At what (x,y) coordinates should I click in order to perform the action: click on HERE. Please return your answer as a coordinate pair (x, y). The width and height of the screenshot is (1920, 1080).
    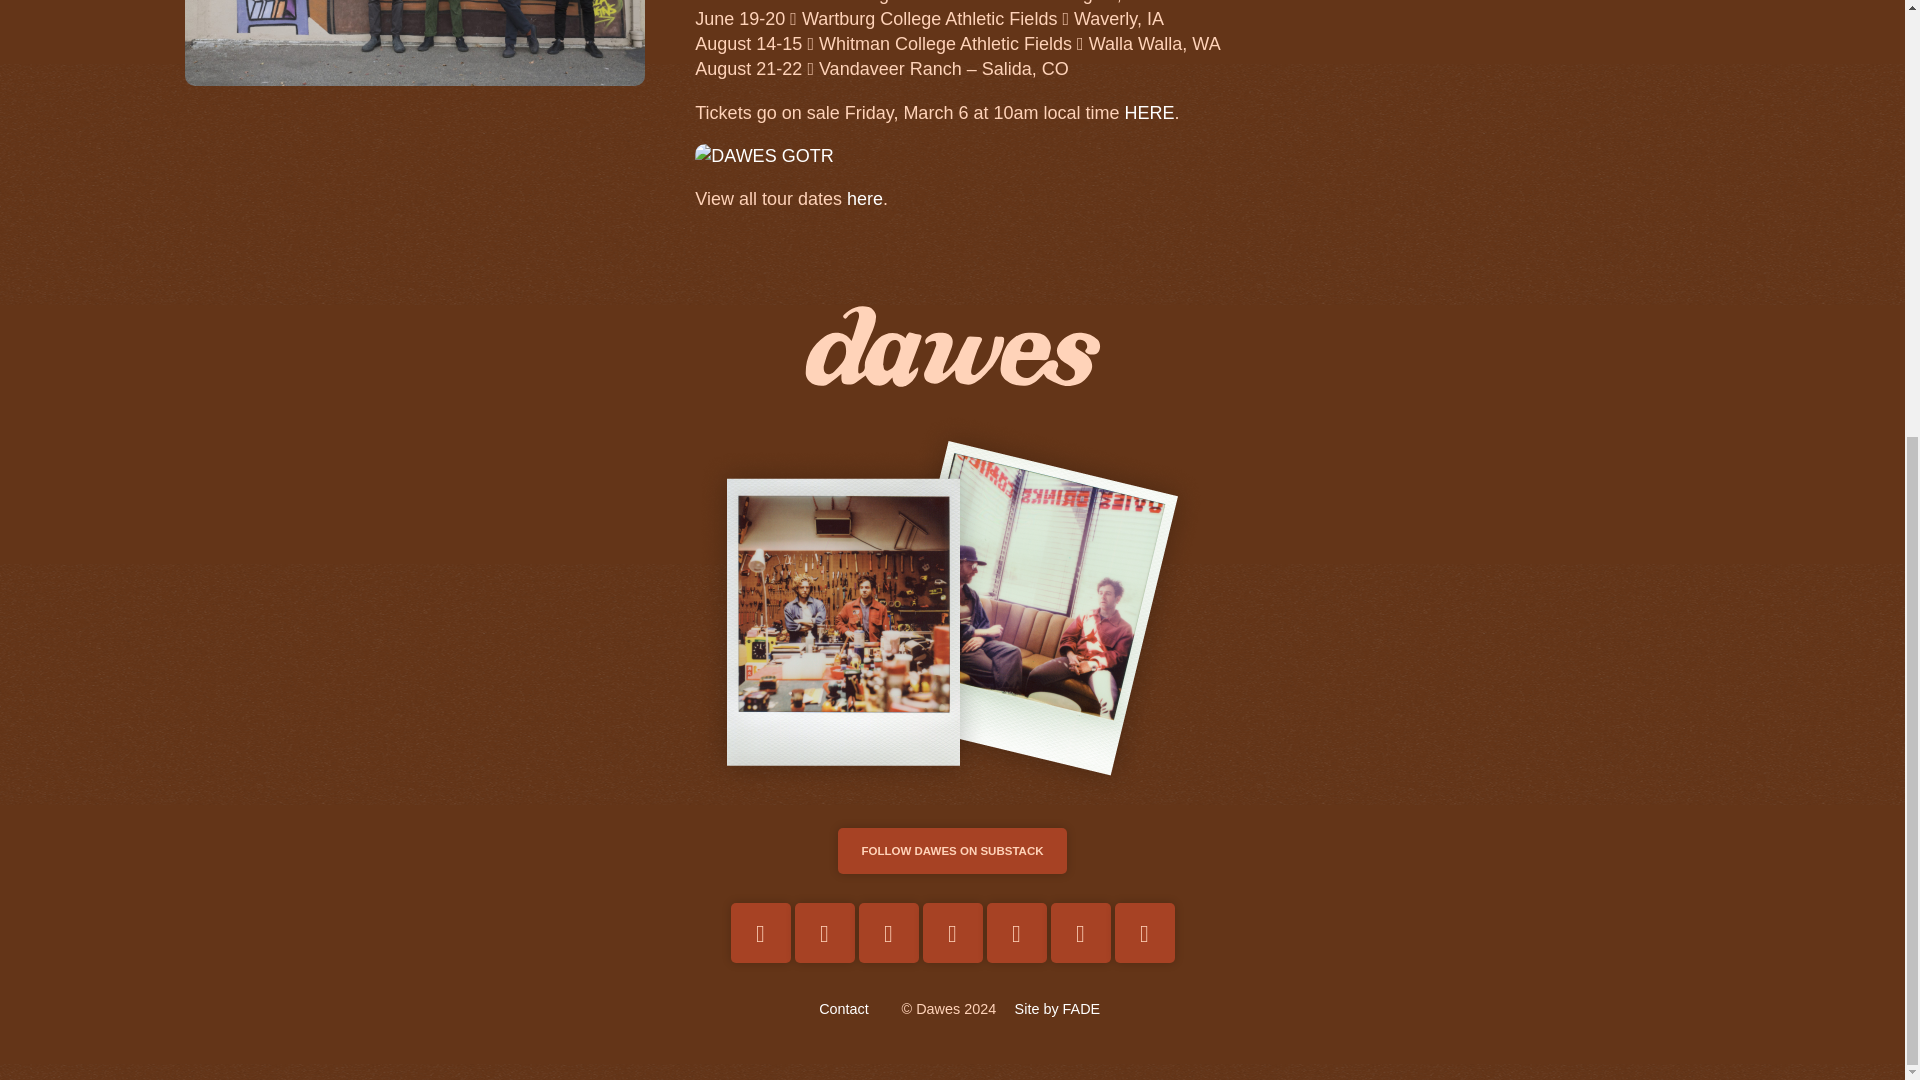
    Looking at the image, I should click on (1148, 112).